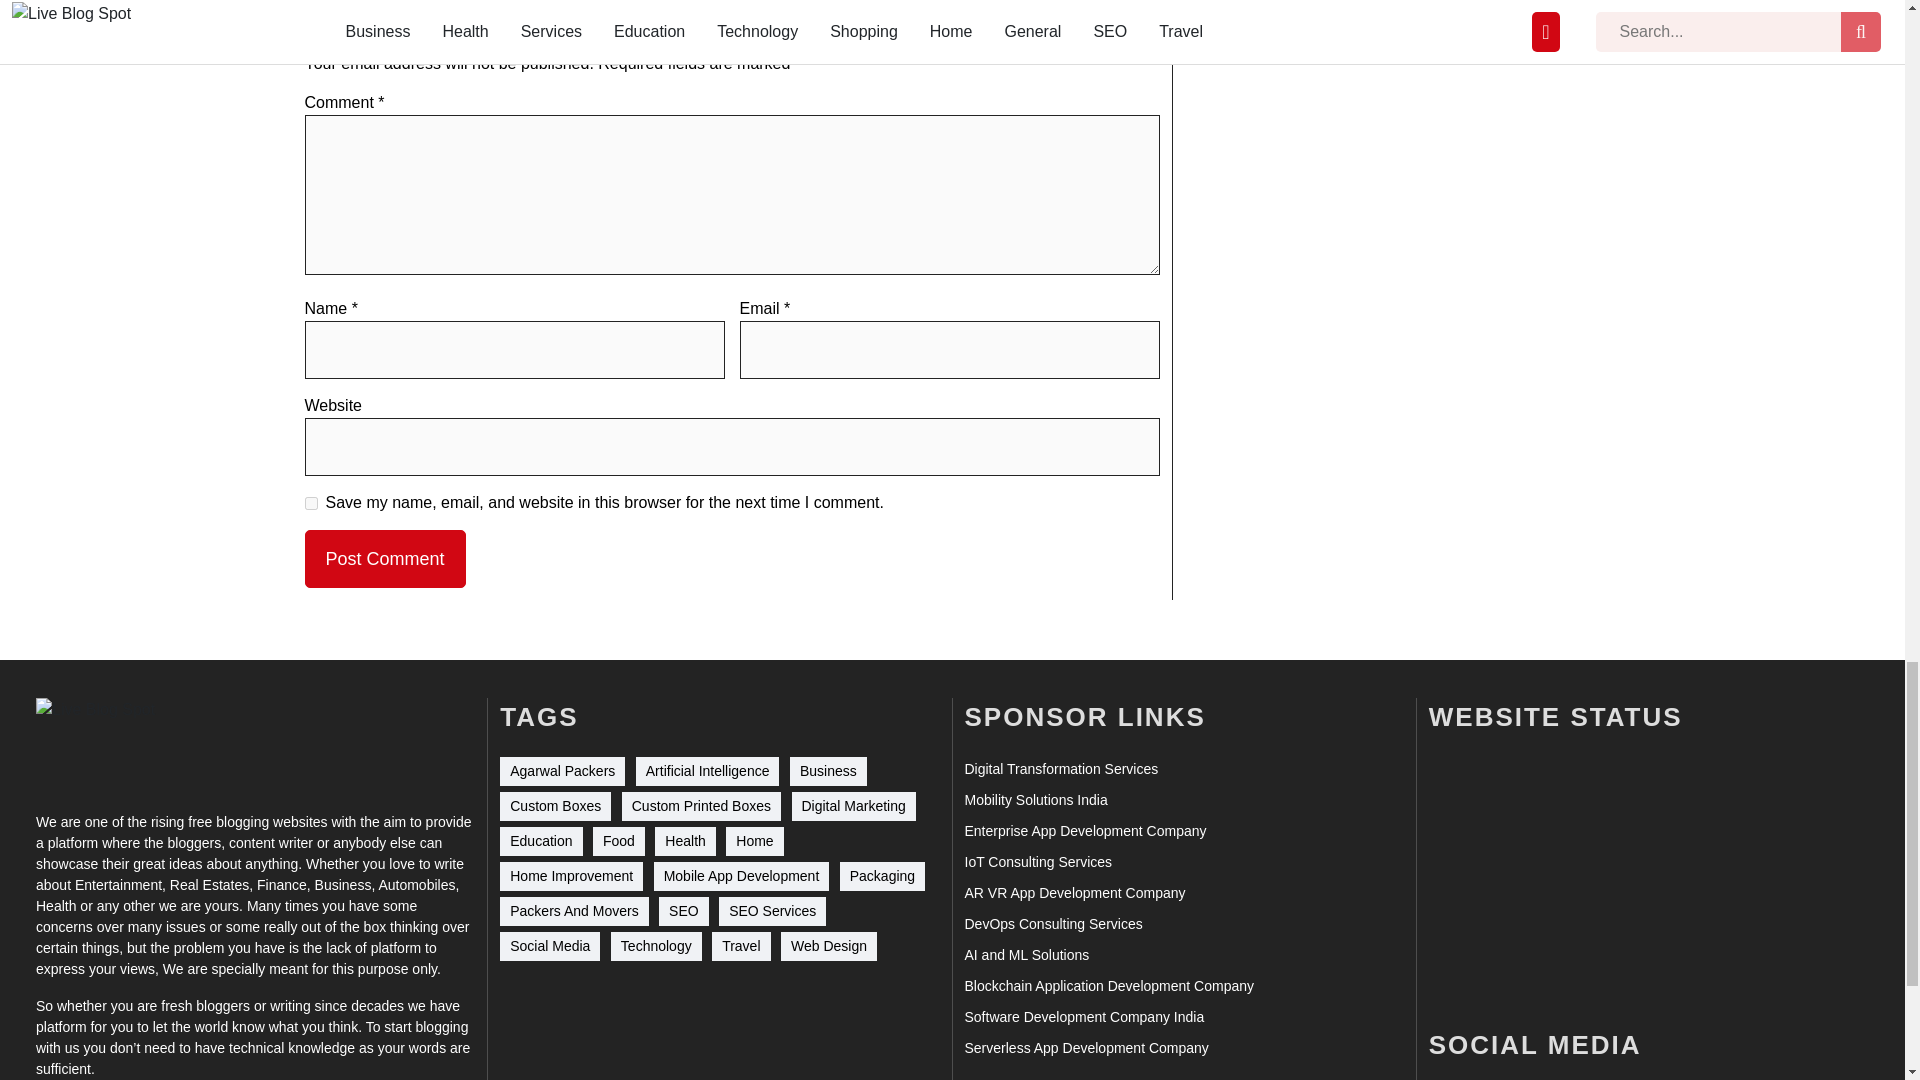 The height and width of the screenshot is (1080, 1920). What do you see at coordinates (1084, 831) in the screenshot?
I see `Enterprise App Development Company` at bounding box center [1084, 831].